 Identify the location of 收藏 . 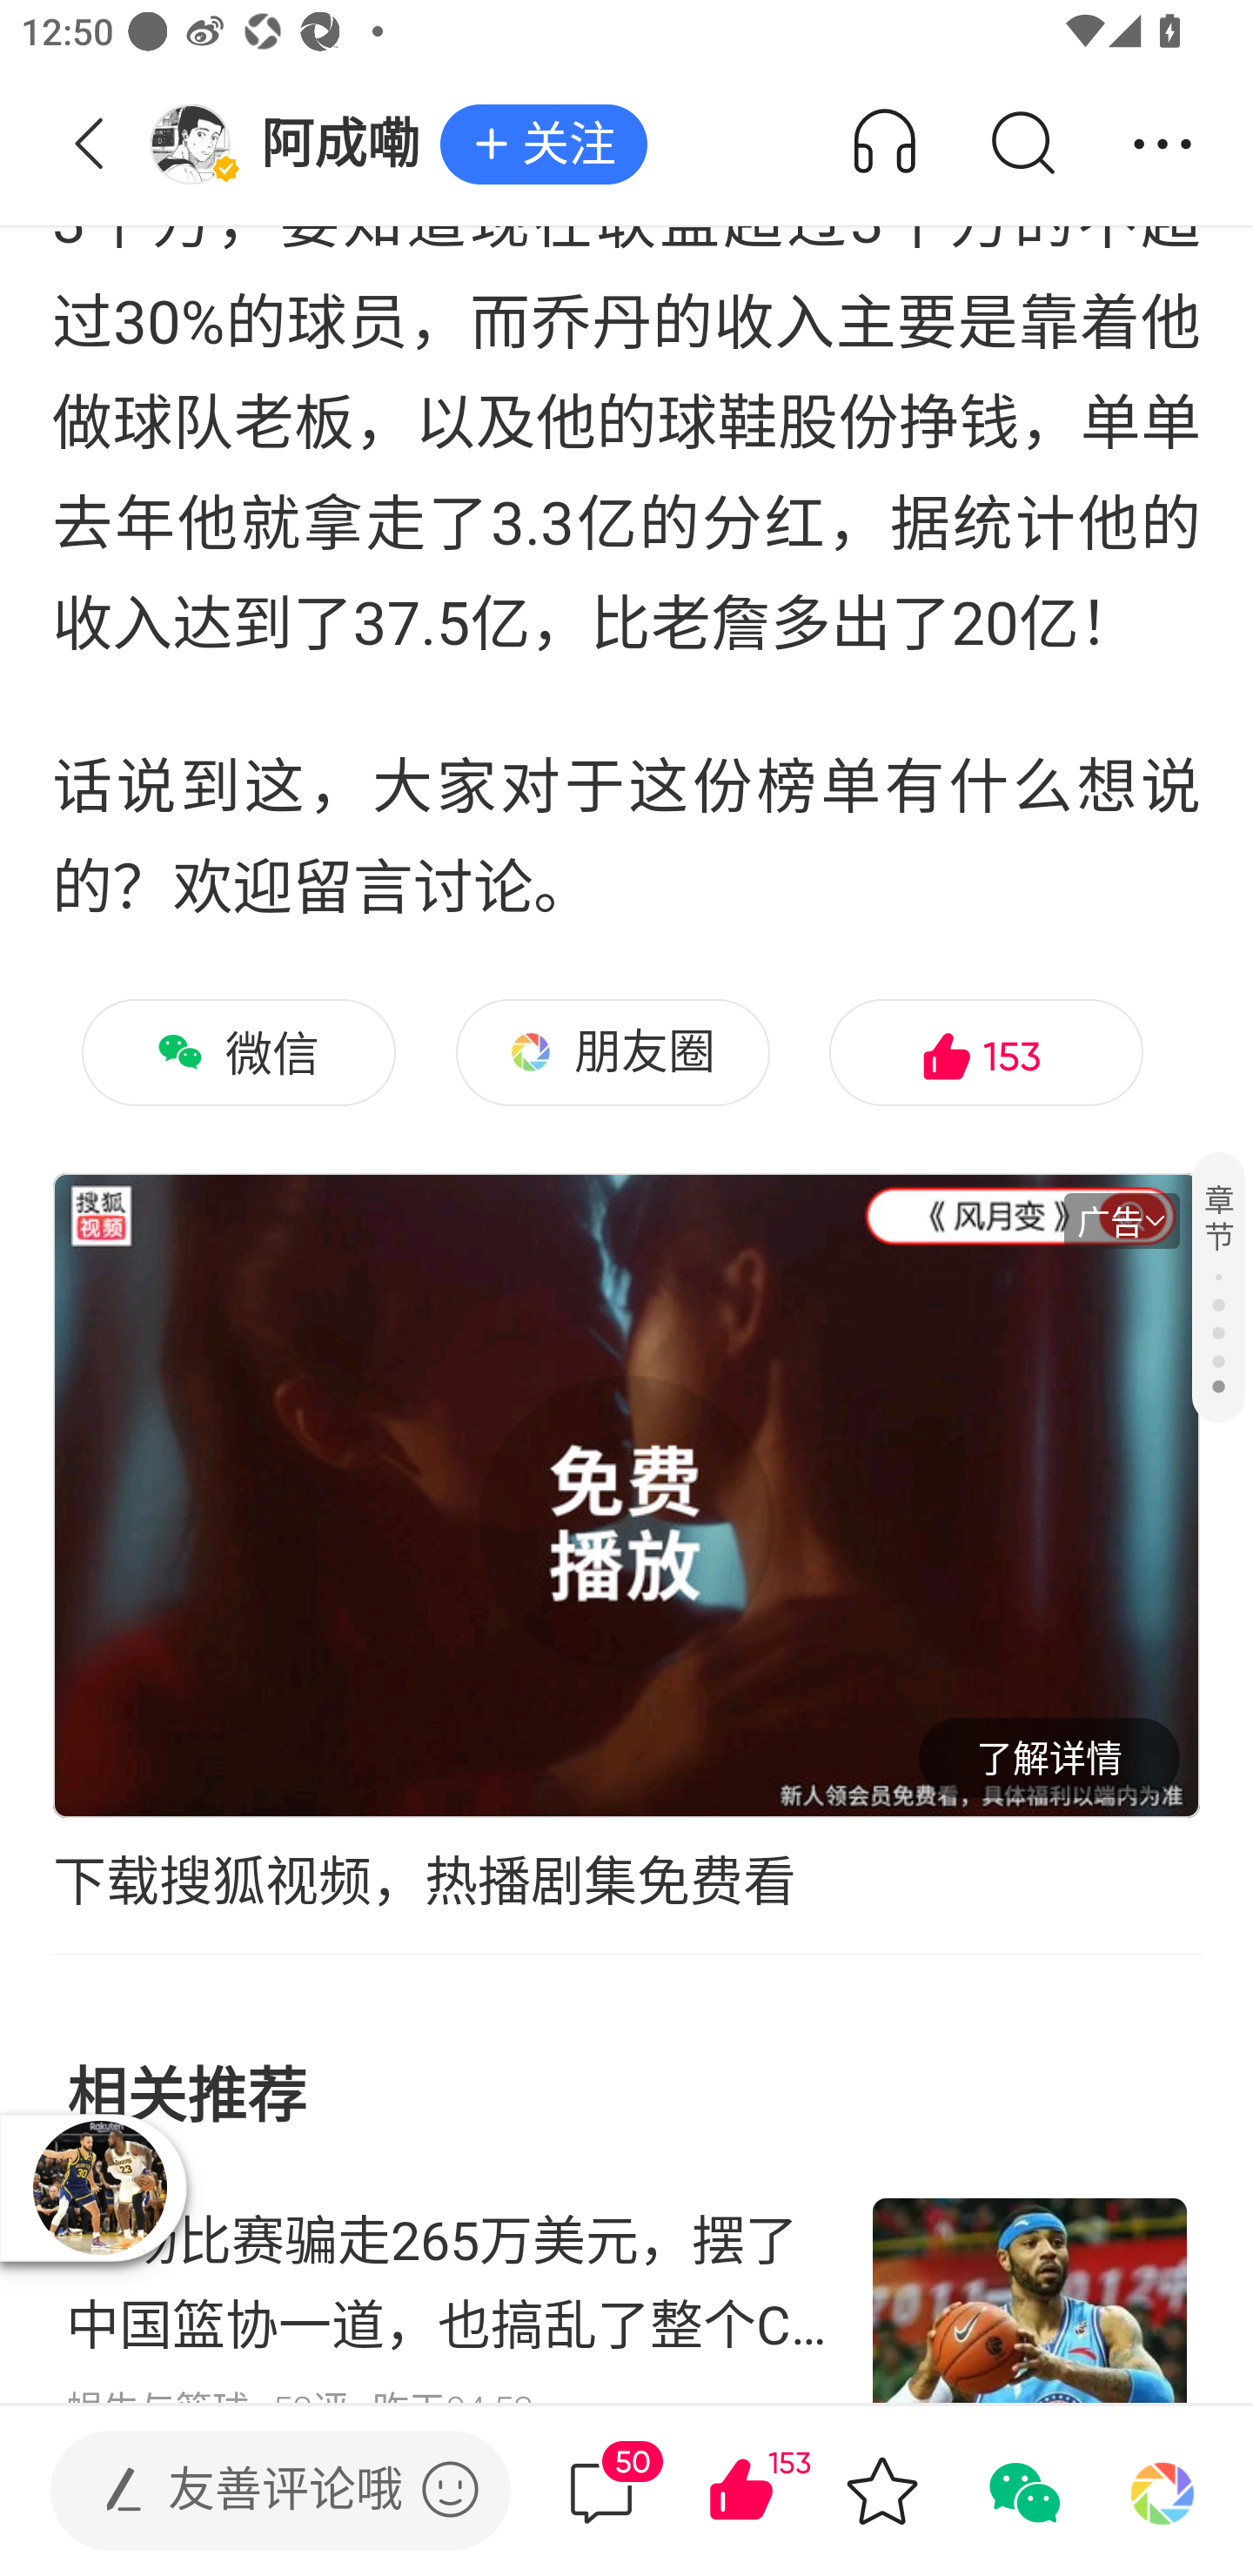
(881, 2491).